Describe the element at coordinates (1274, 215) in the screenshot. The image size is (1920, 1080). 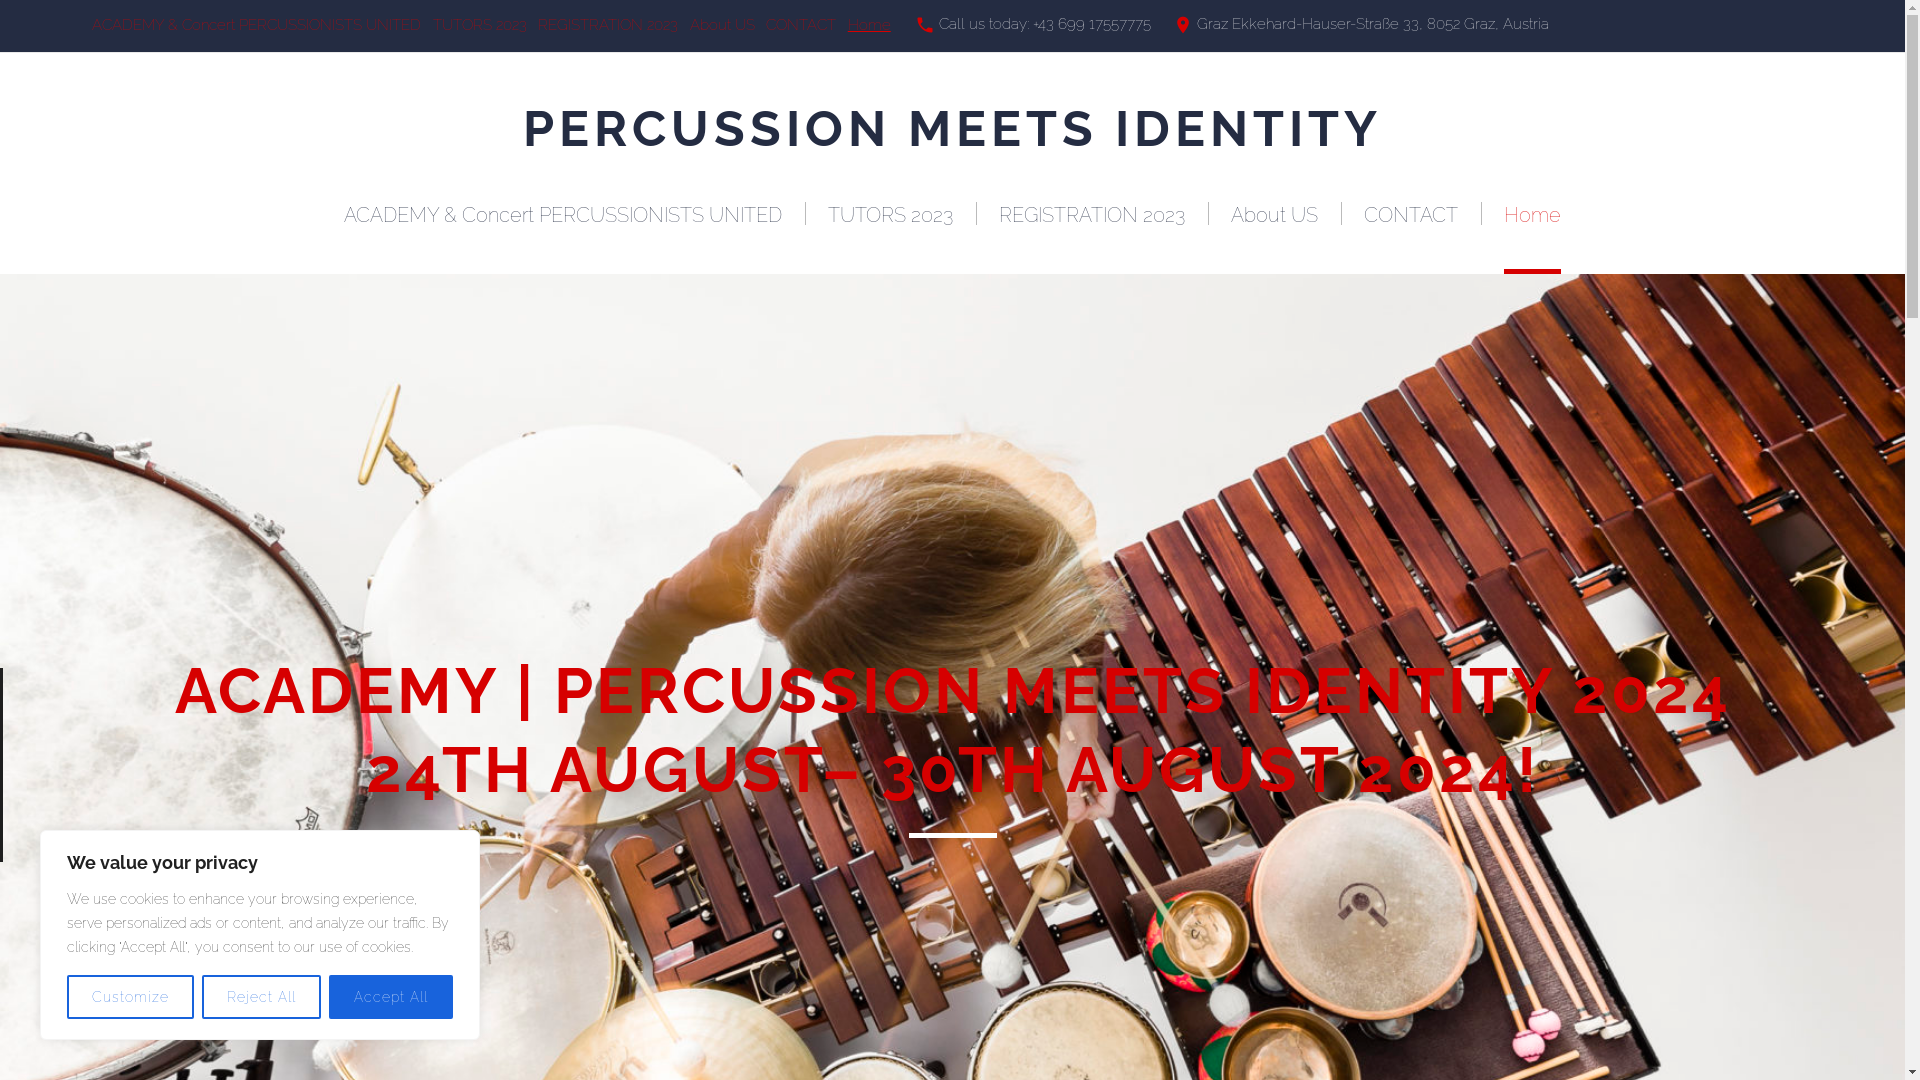
I see `About US` at that location.